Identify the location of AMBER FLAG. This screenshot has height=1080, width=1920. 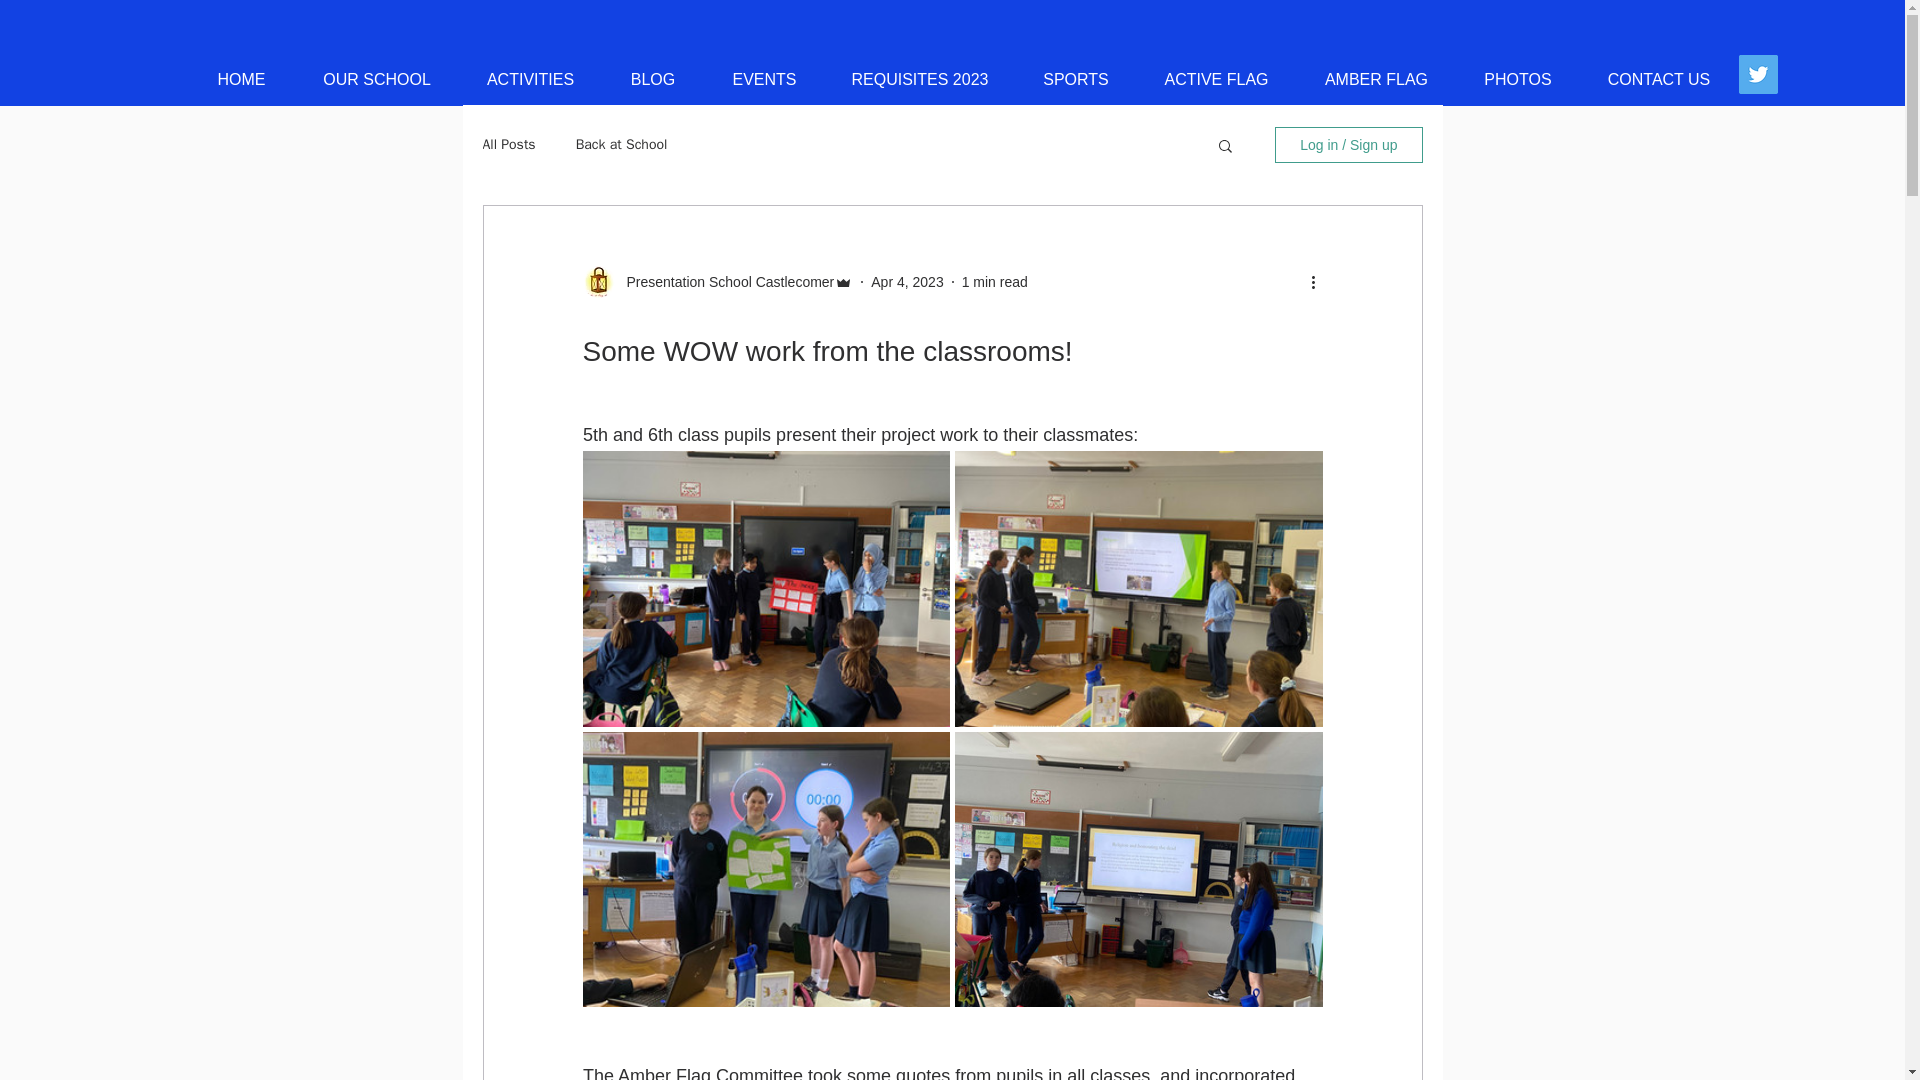
(1376, 80).